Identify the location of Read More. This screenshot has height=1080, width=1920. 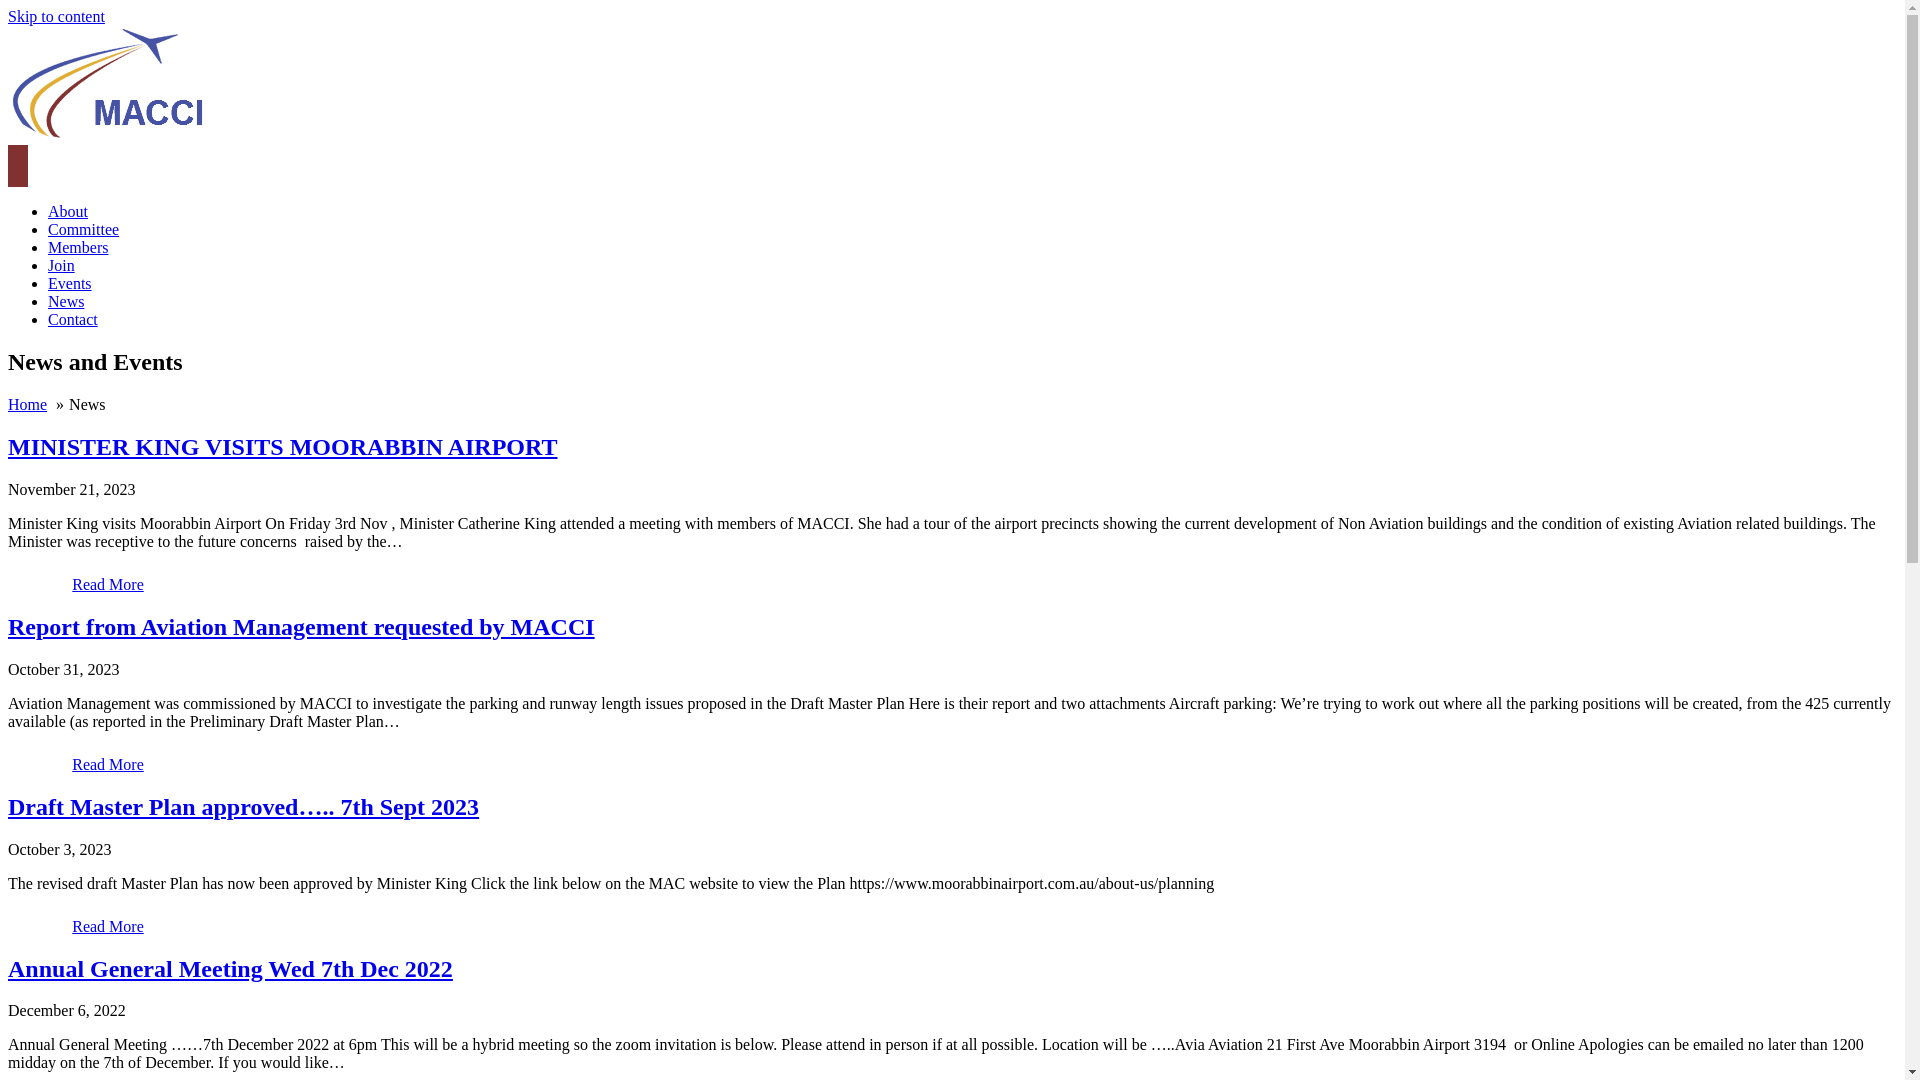
(108, 927).